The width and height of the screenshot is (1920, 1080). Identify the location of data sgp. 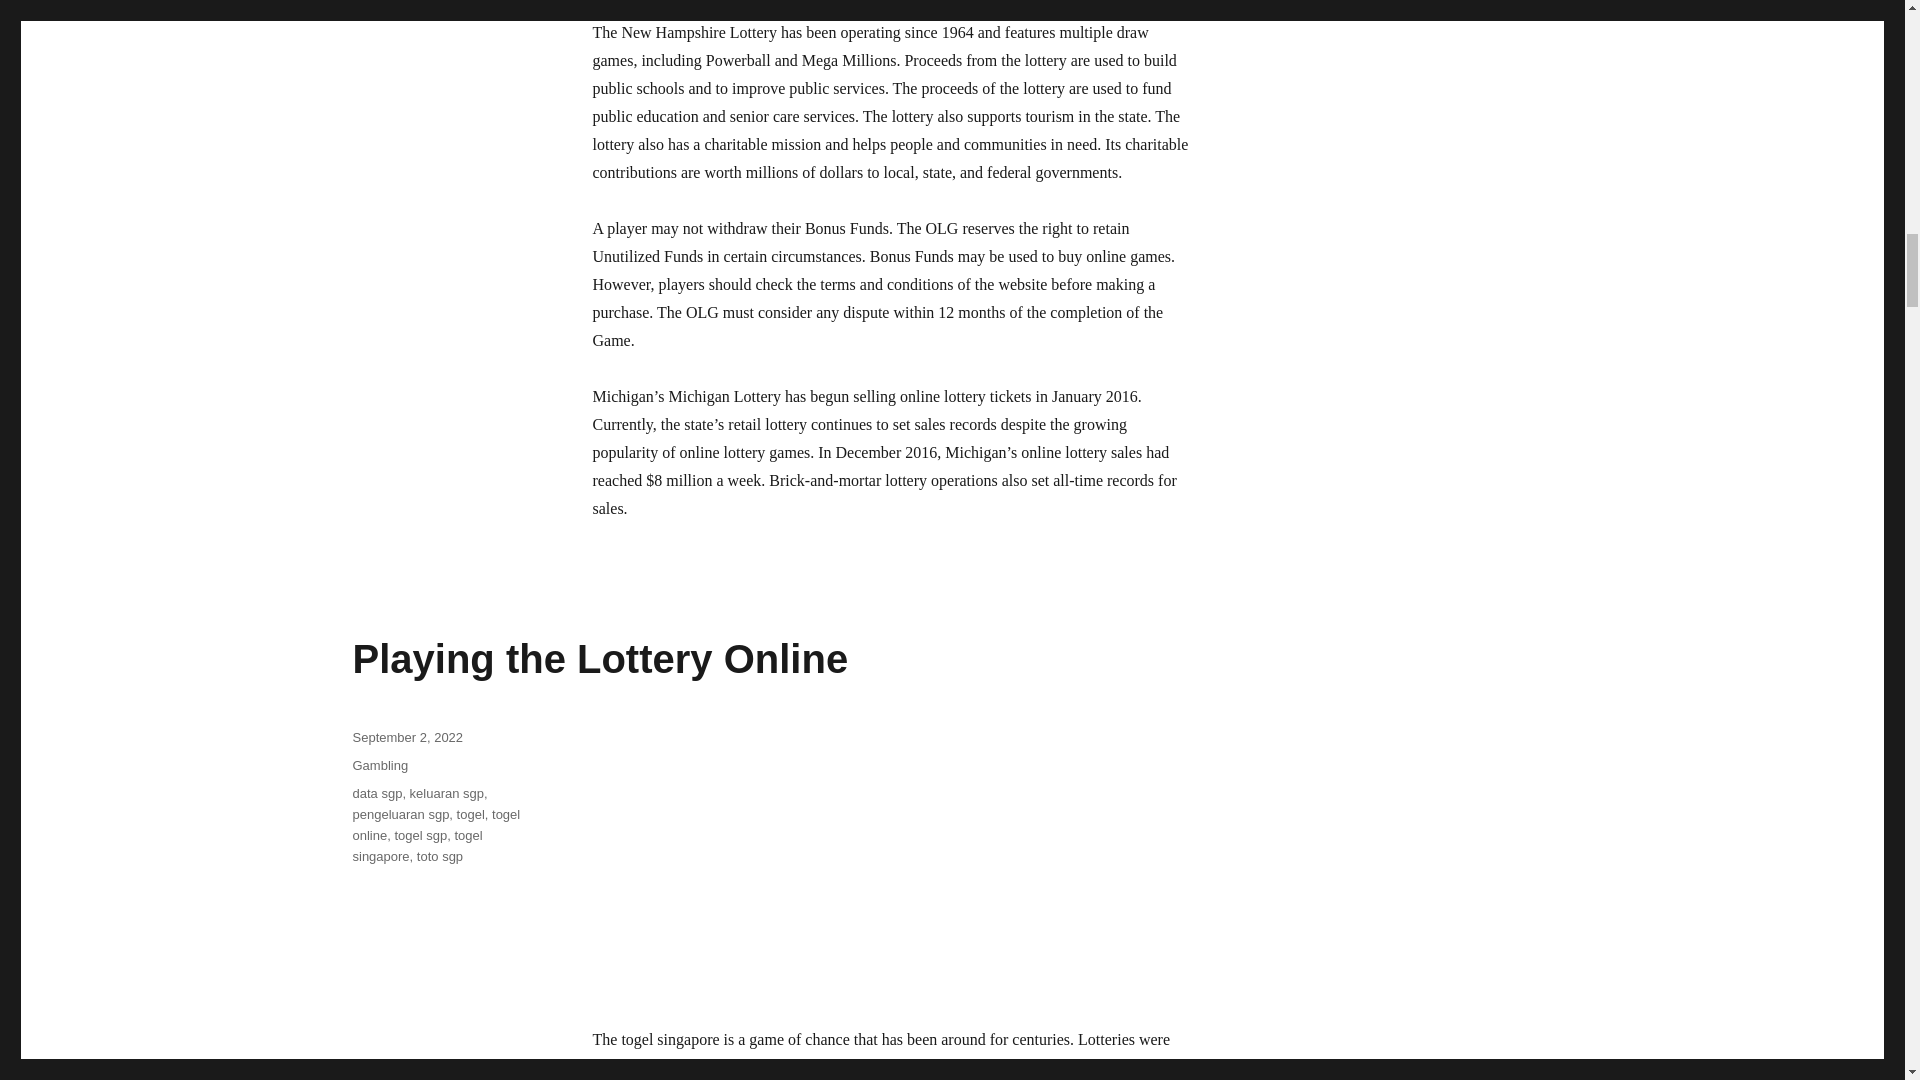
(376, 794).